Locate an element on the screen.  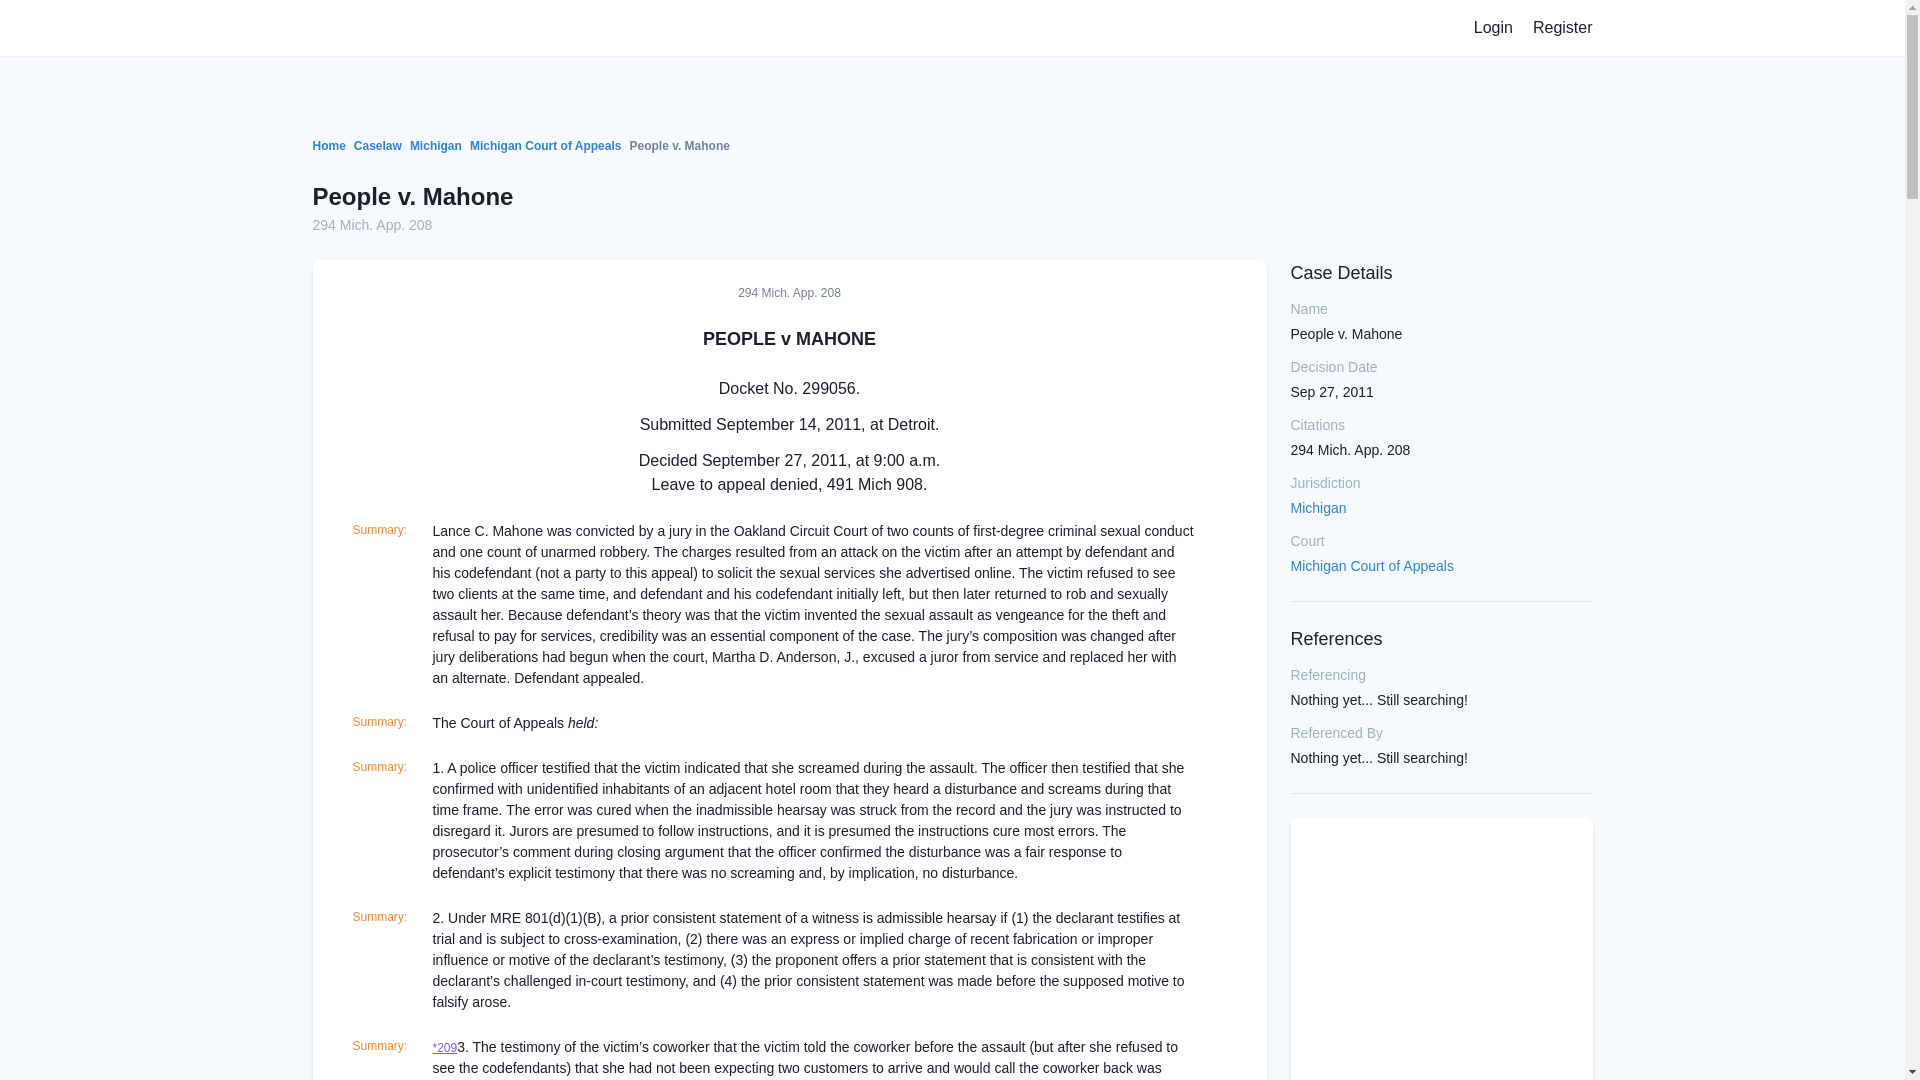
Register is located at coordinates (1562, 28).